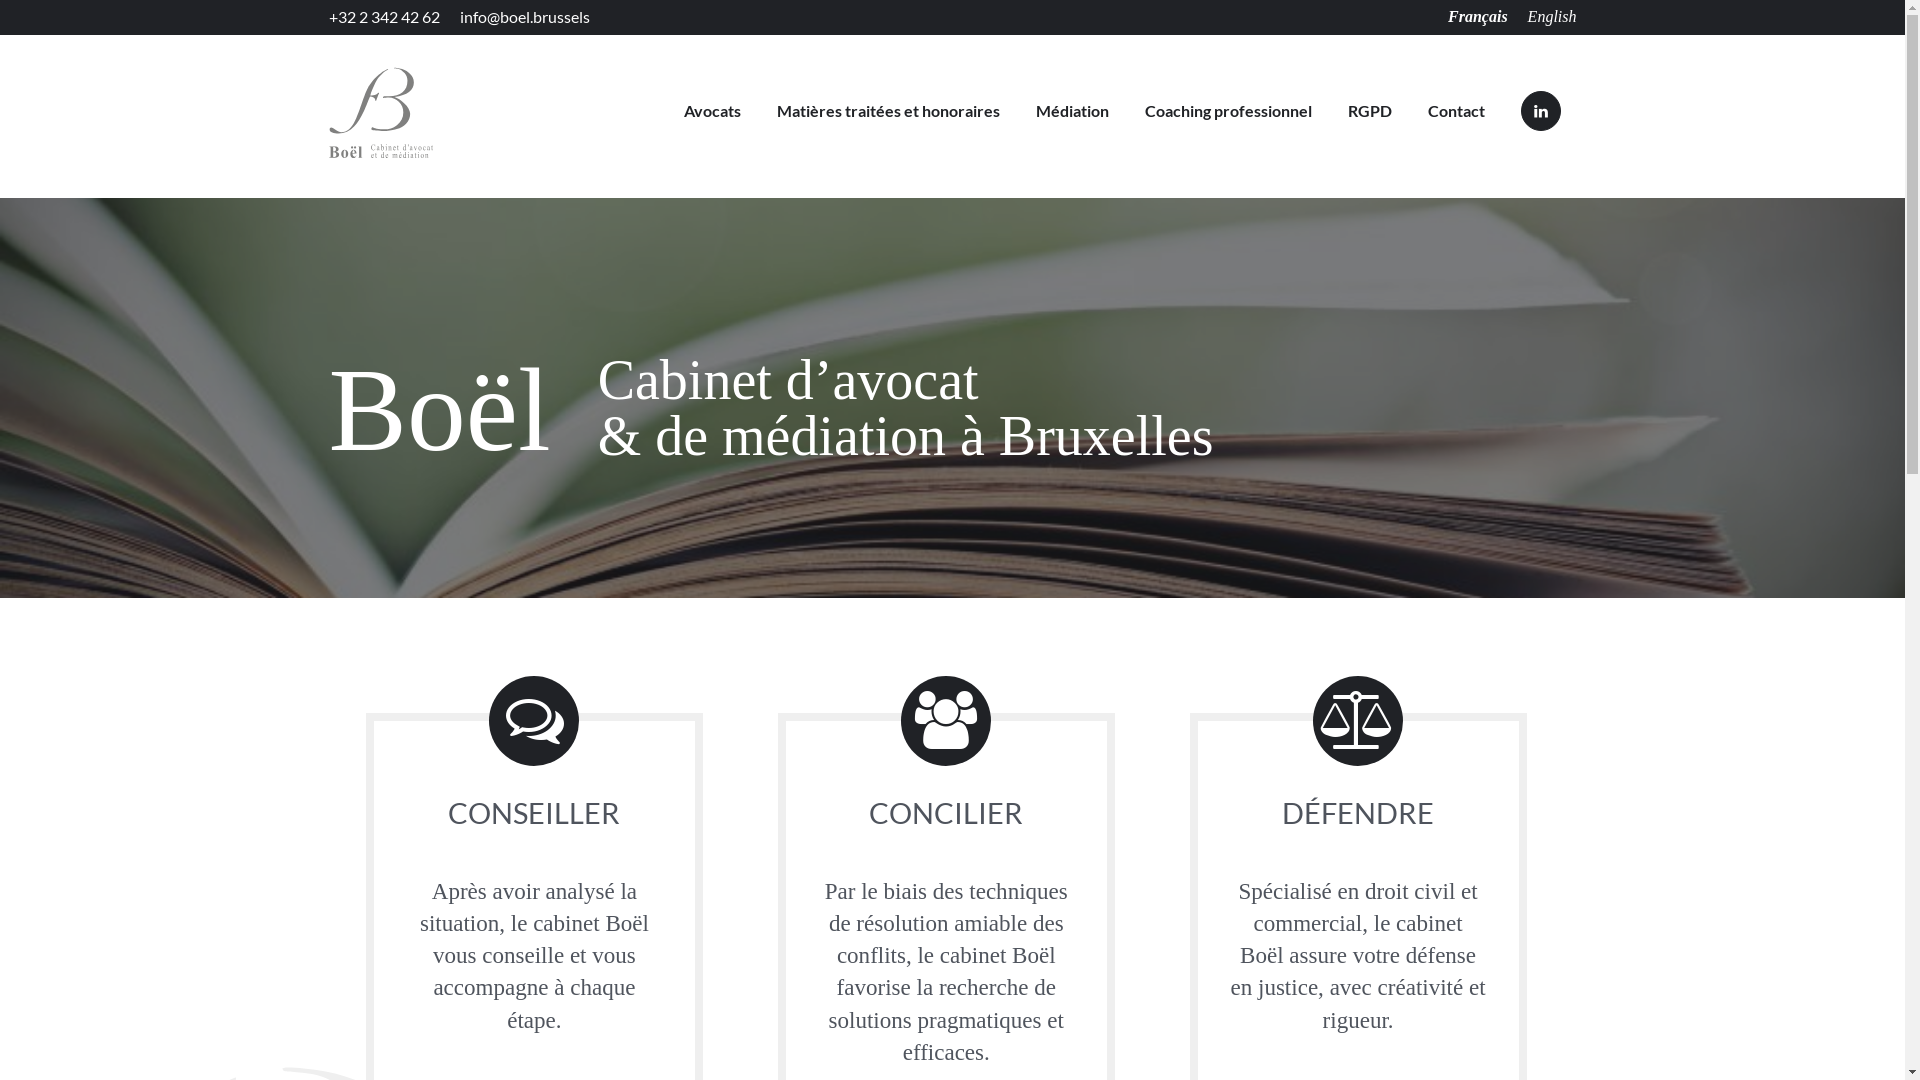  Describe the element at coordinates (1456, 111) in the screenshot. I see `Contact` at that location.